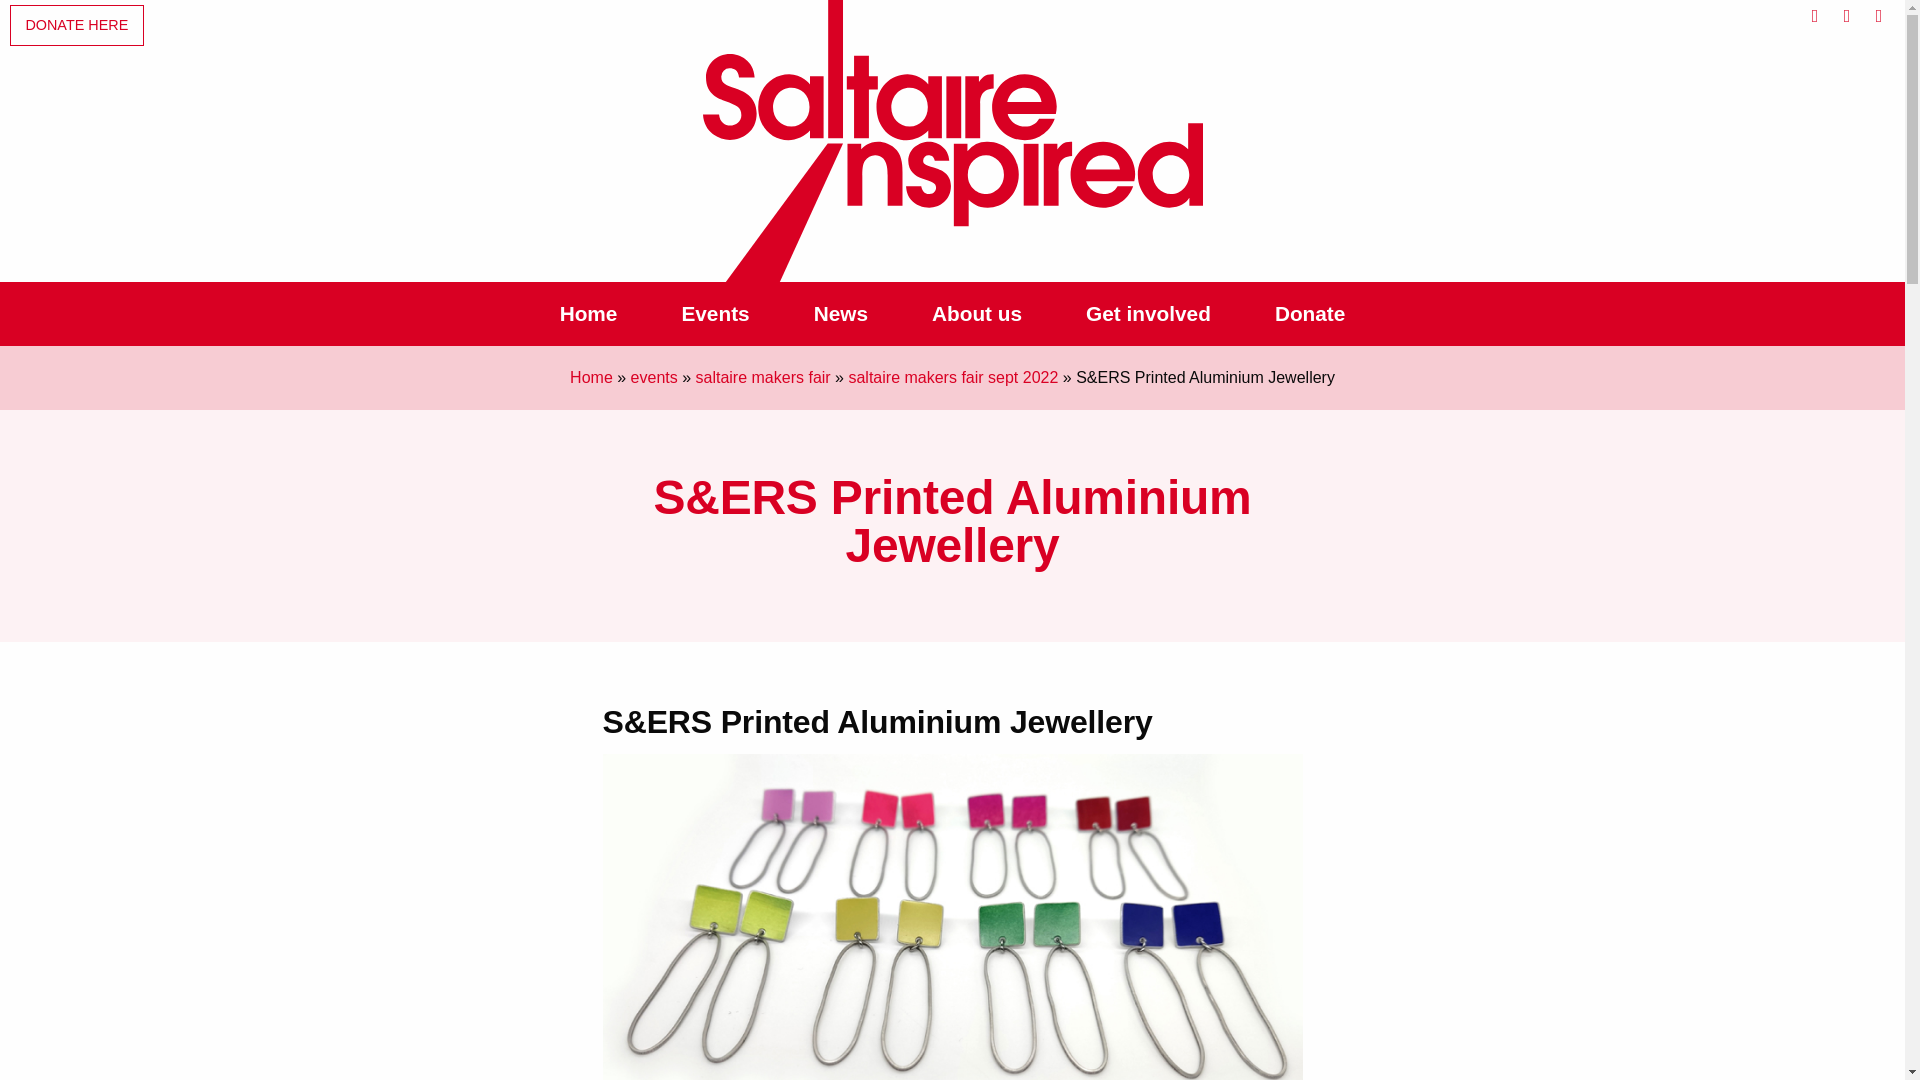 This screenshot has height=1080, width=1920. What do you see at coordinates (76, 26) in the screenshot?
I see `DONATE HERE` at bounding box center [76, 26].